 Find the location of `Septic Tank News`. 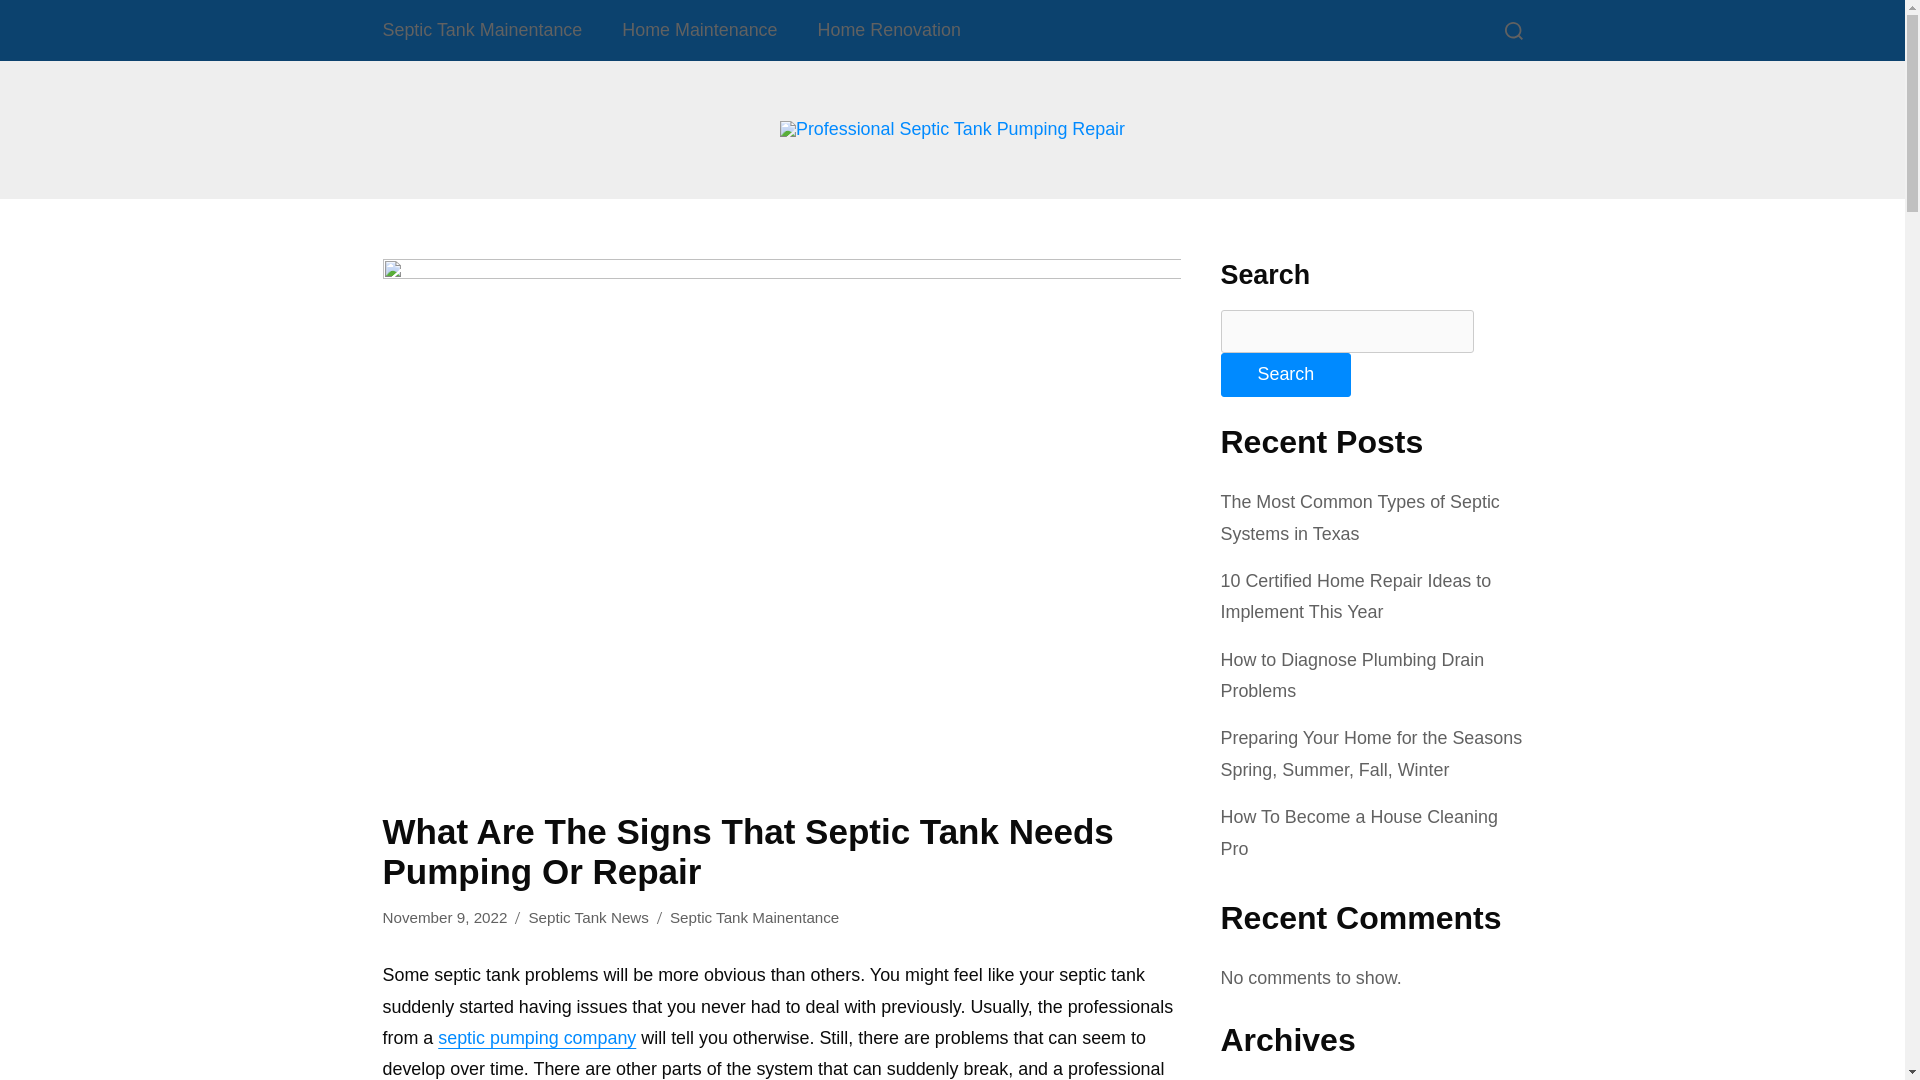

Septic Tank News is located at coordinates (588, 918).